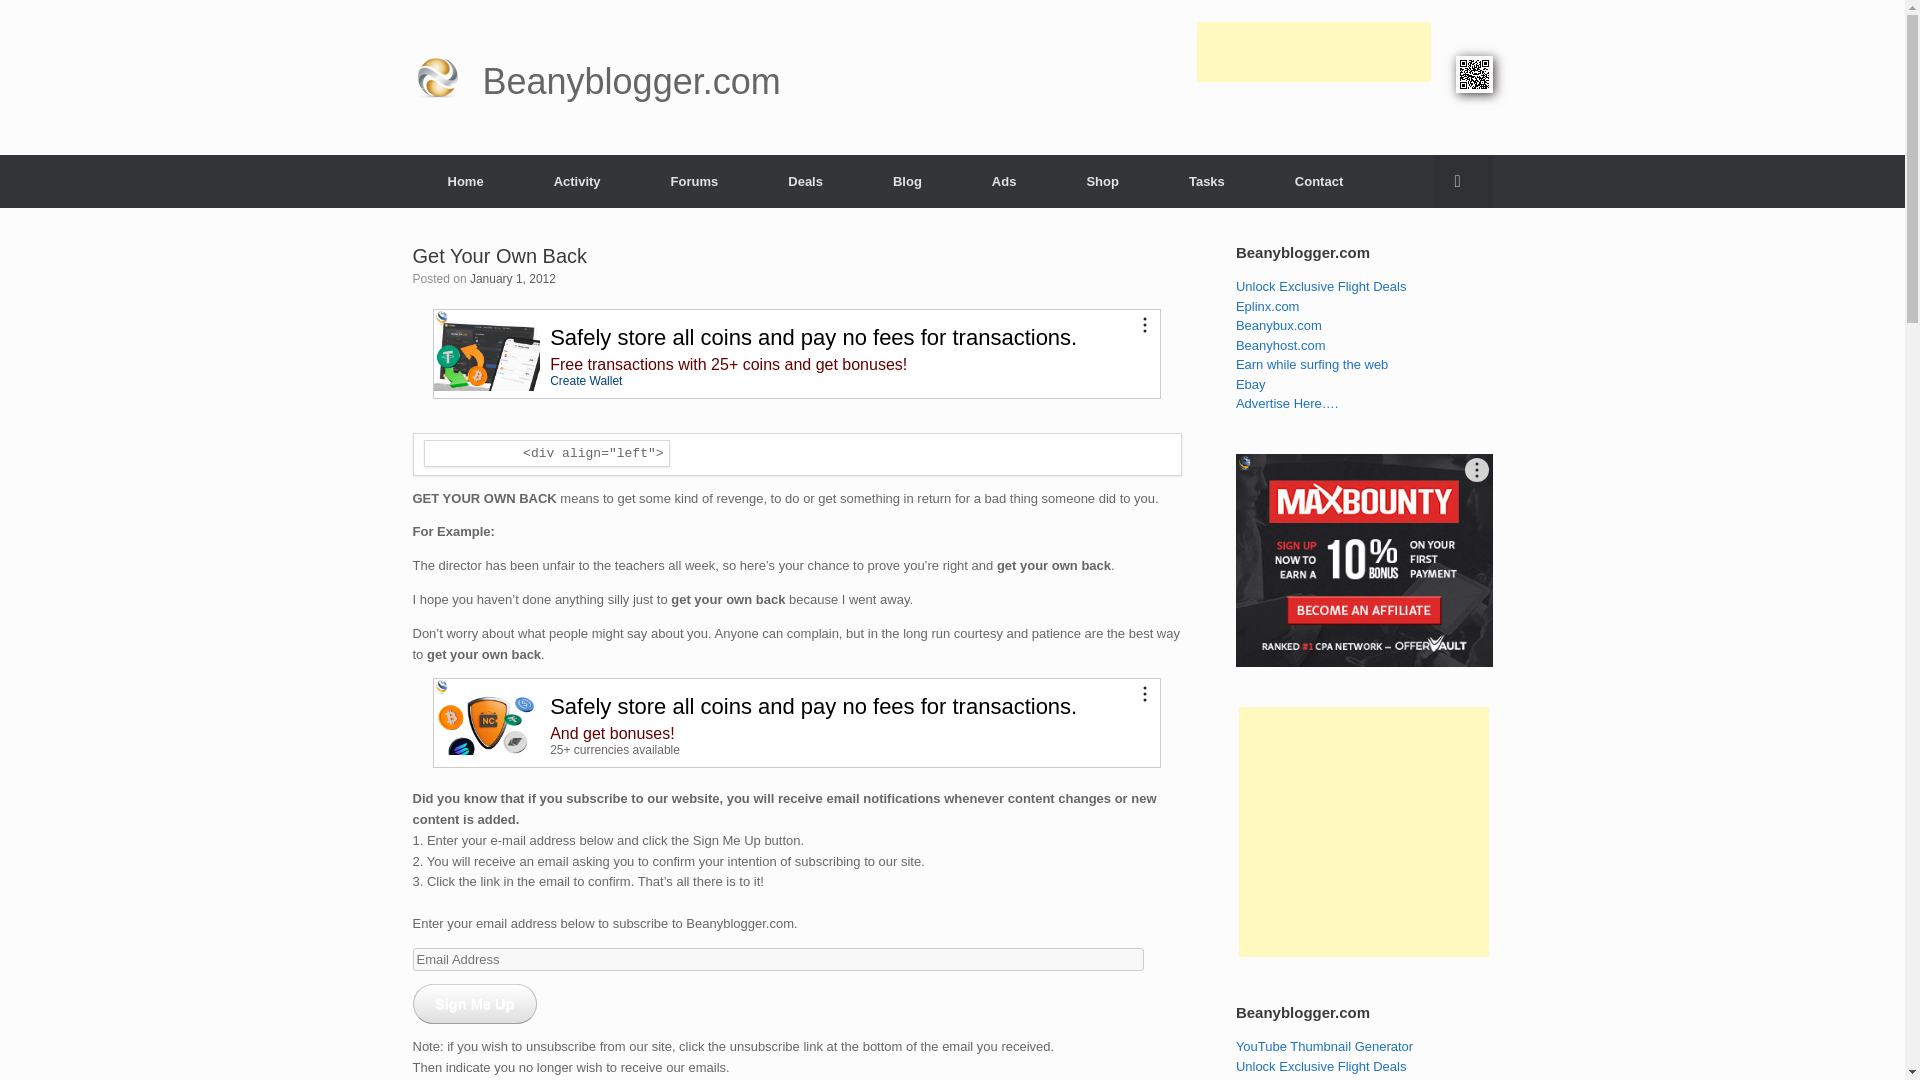 This screenshot has width=1920, height=1080. What do you see at coordinates (907, 180) in the screenshot?
I see `Blog` at bounding box center [907, 180].